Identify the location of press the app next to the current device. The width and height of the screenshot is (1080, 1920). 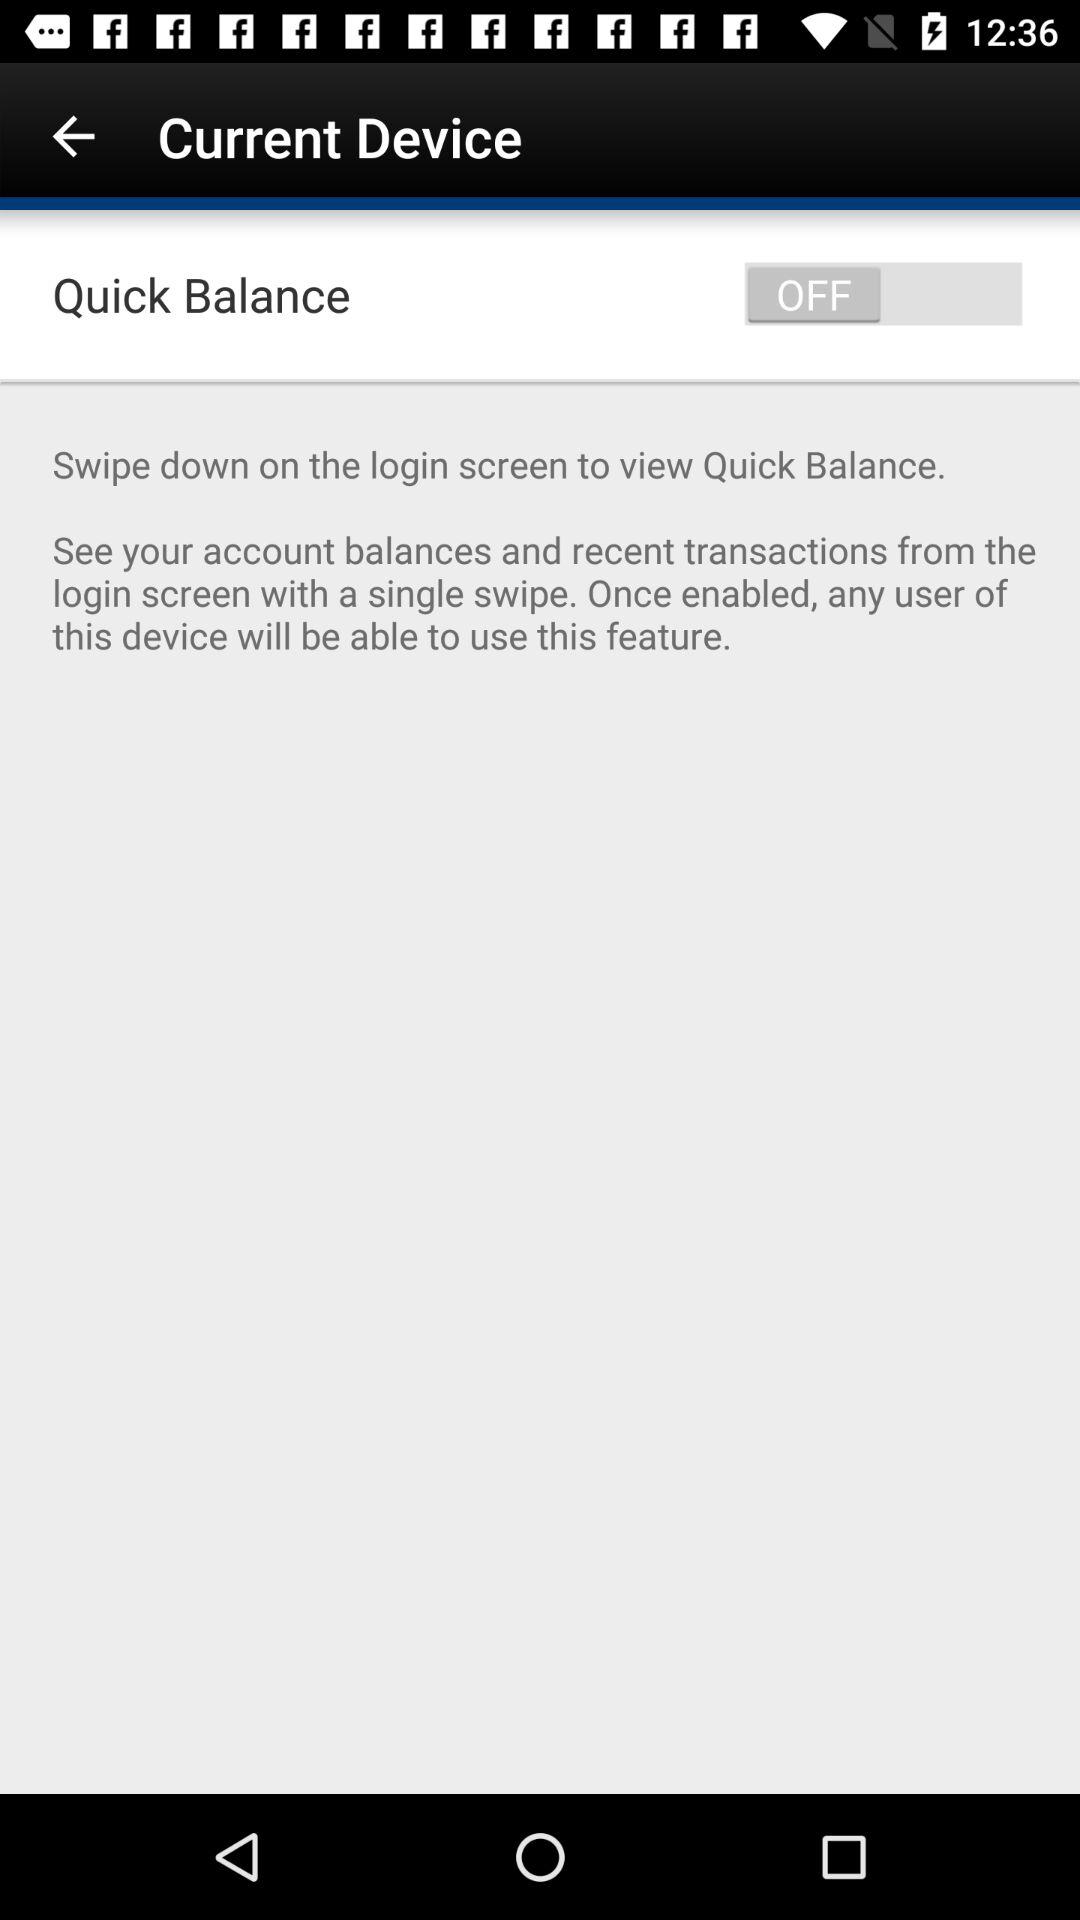
(73, 136).